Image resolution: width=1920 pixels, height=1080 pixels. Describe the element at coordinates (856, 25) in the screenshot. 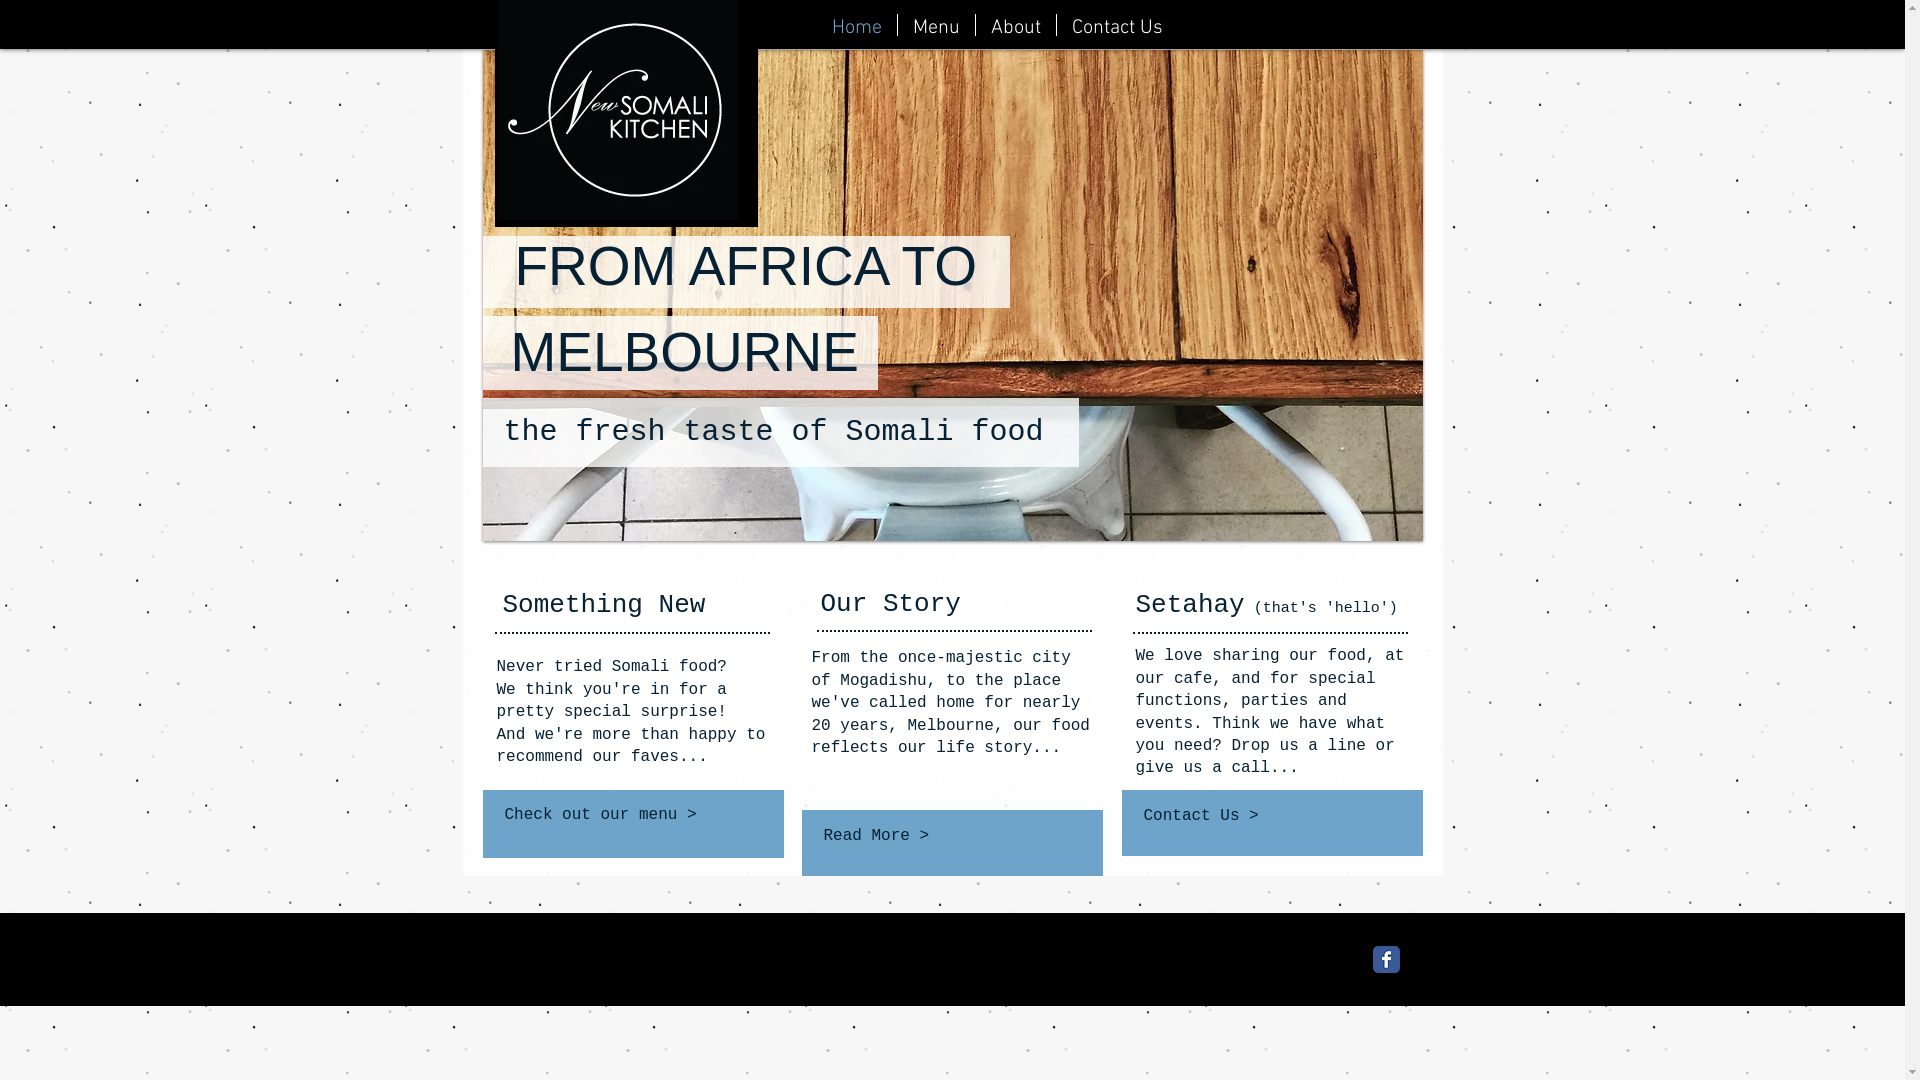

I see `Home` at that location.